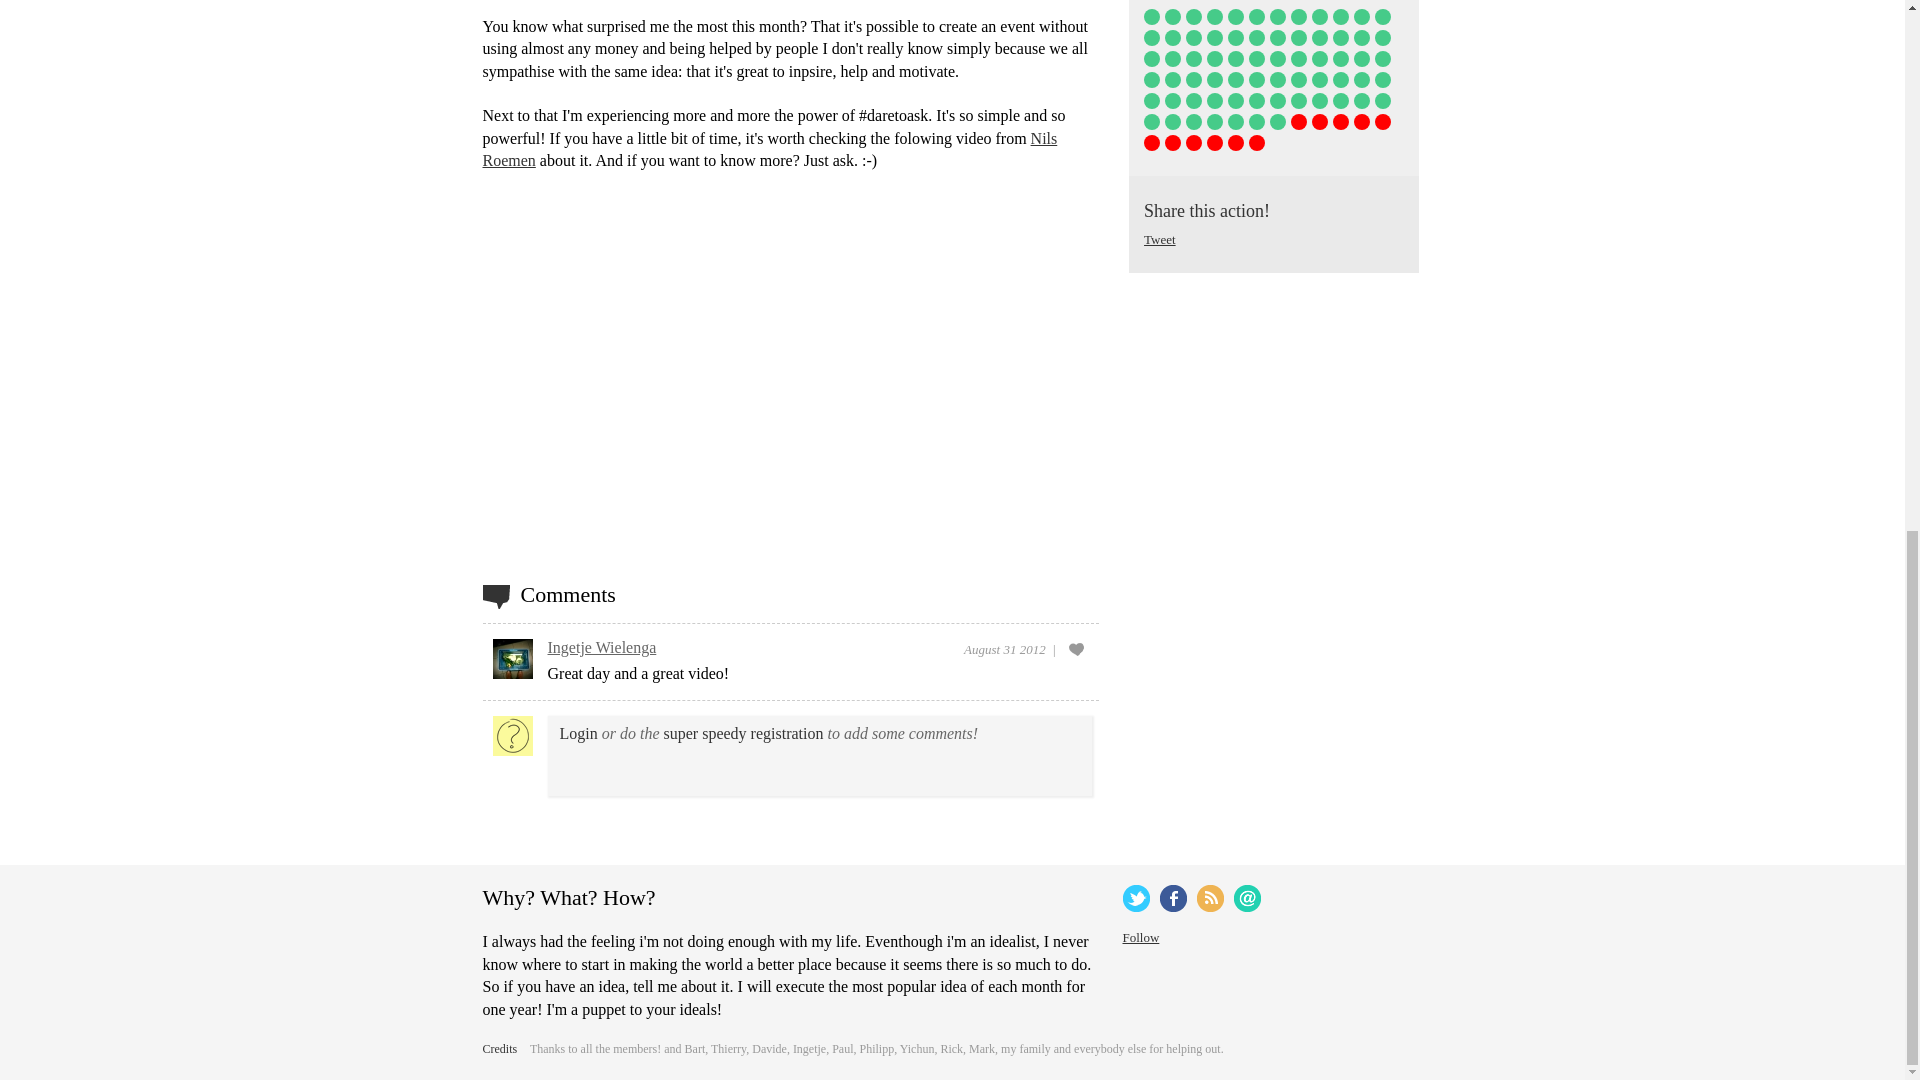  Describe the element at coordinates (1152, 16) in the screenshot. I see `Anonymous` at that location.